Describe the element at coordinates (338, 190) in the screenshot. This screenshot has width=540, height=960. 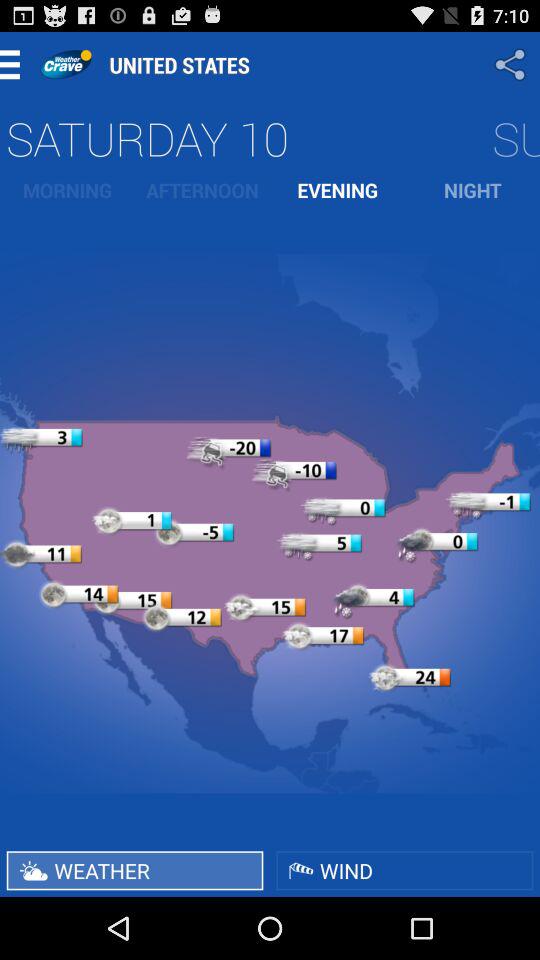
I see `choose app next to night app` at that location.